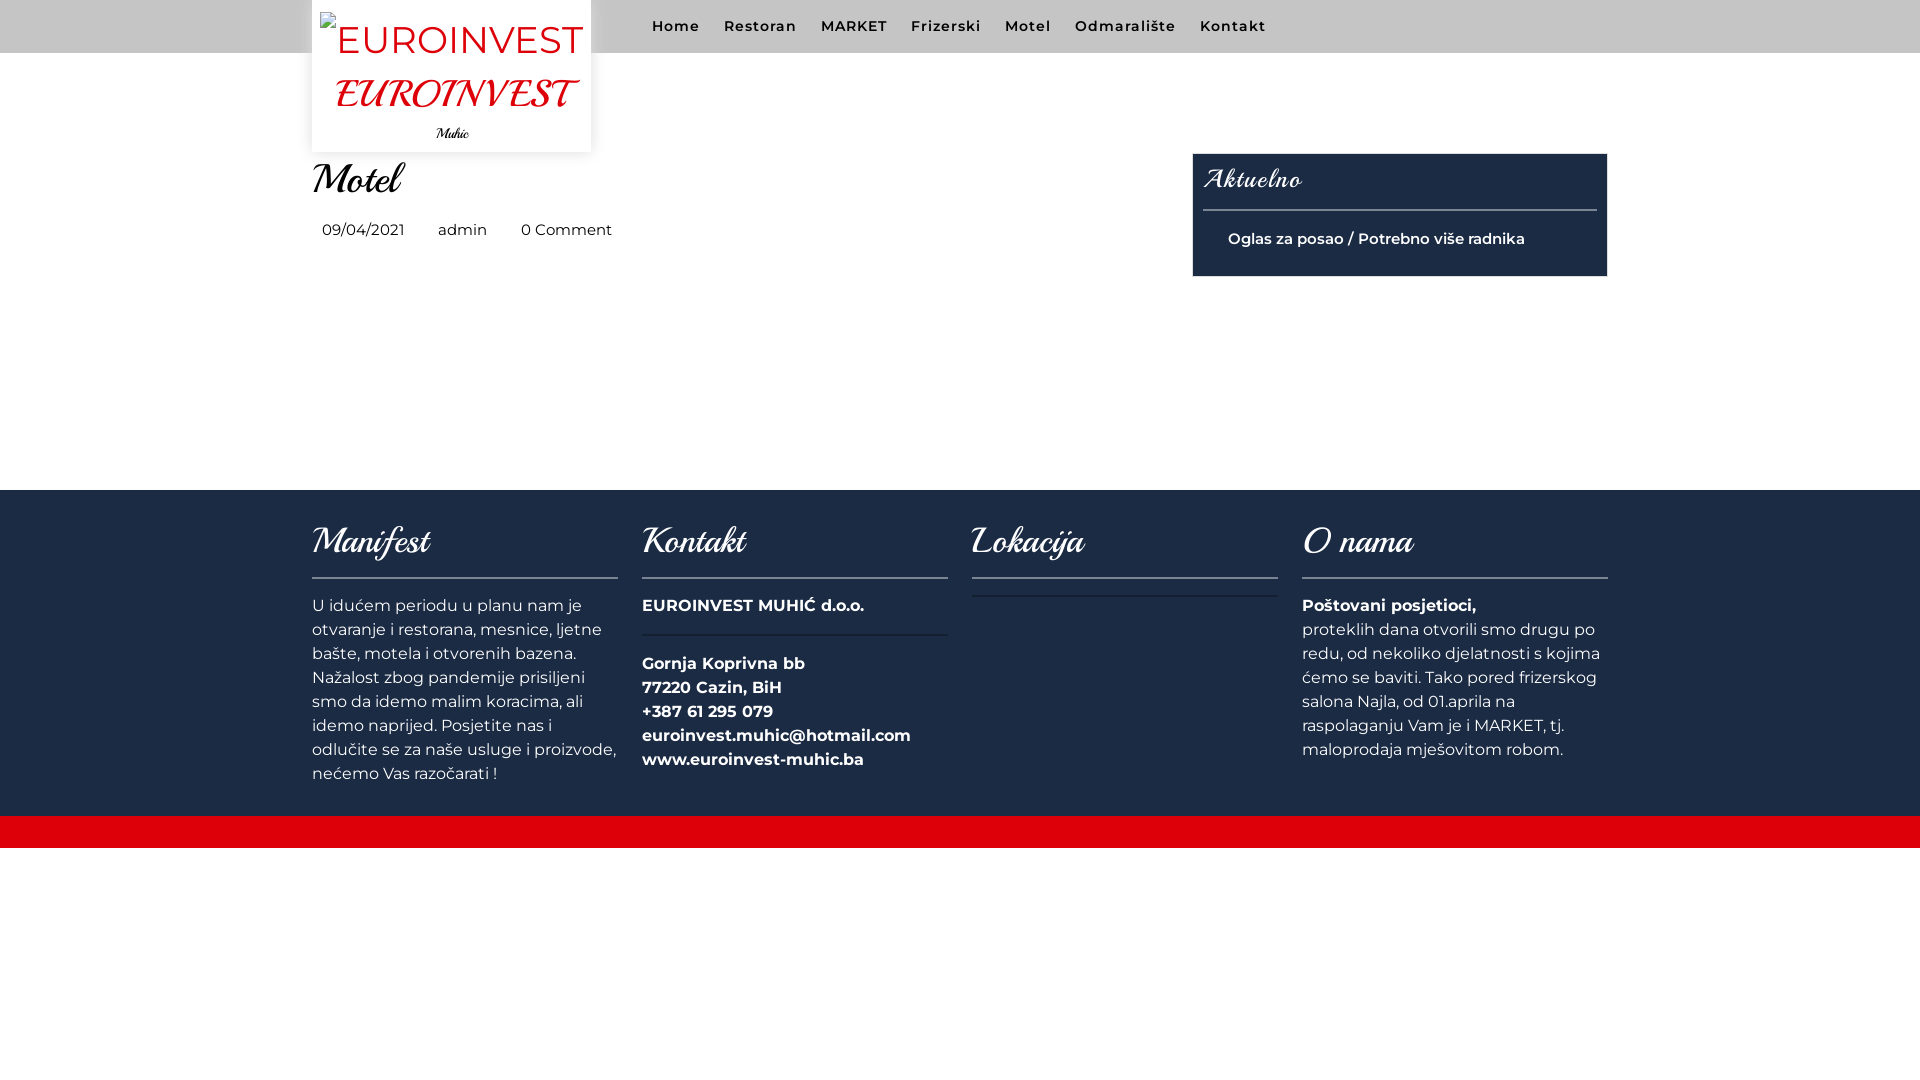 The image size is (1920, 1080). Describe the element at coordinates (1233, 26) in the screenshot. I see `Kontakt` at that location.